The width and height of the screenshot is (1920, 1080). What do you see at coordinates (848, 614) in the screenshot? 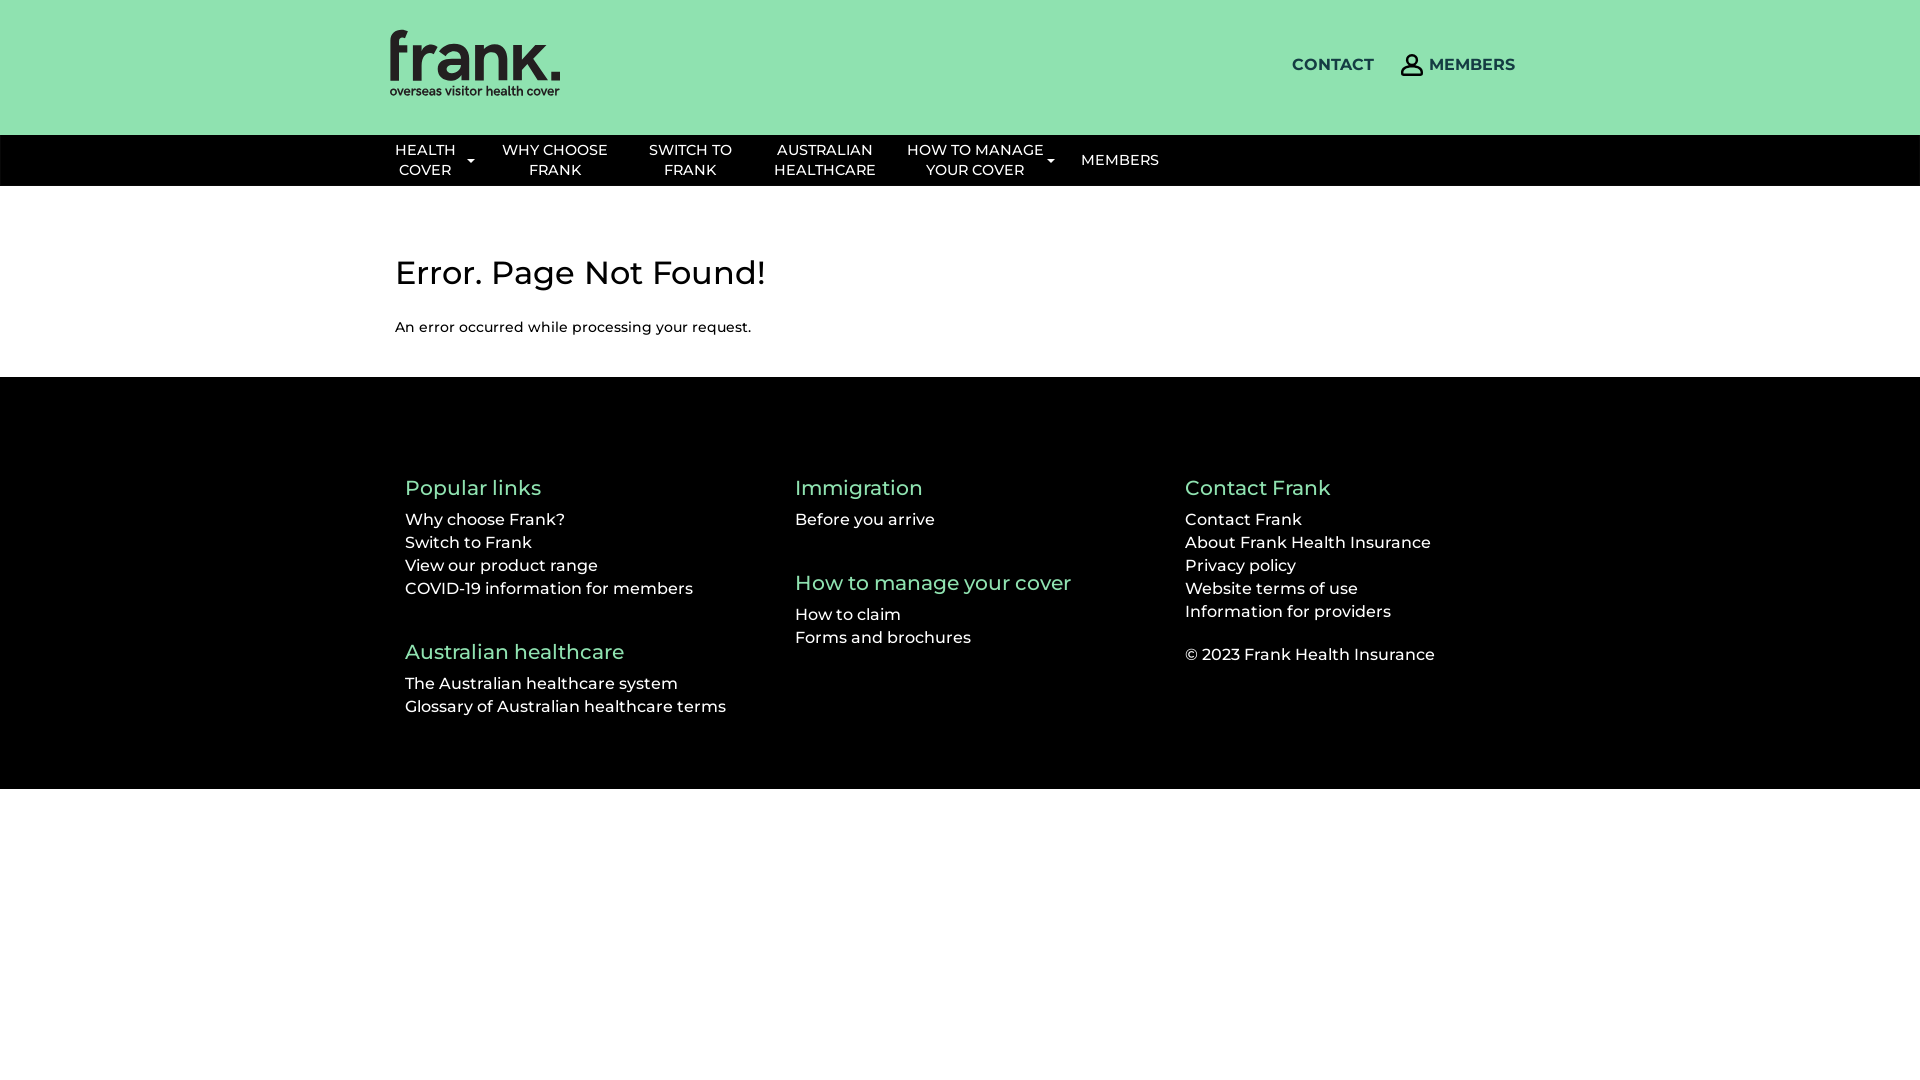
I see `How to claim` at bounding box center [848, 614].